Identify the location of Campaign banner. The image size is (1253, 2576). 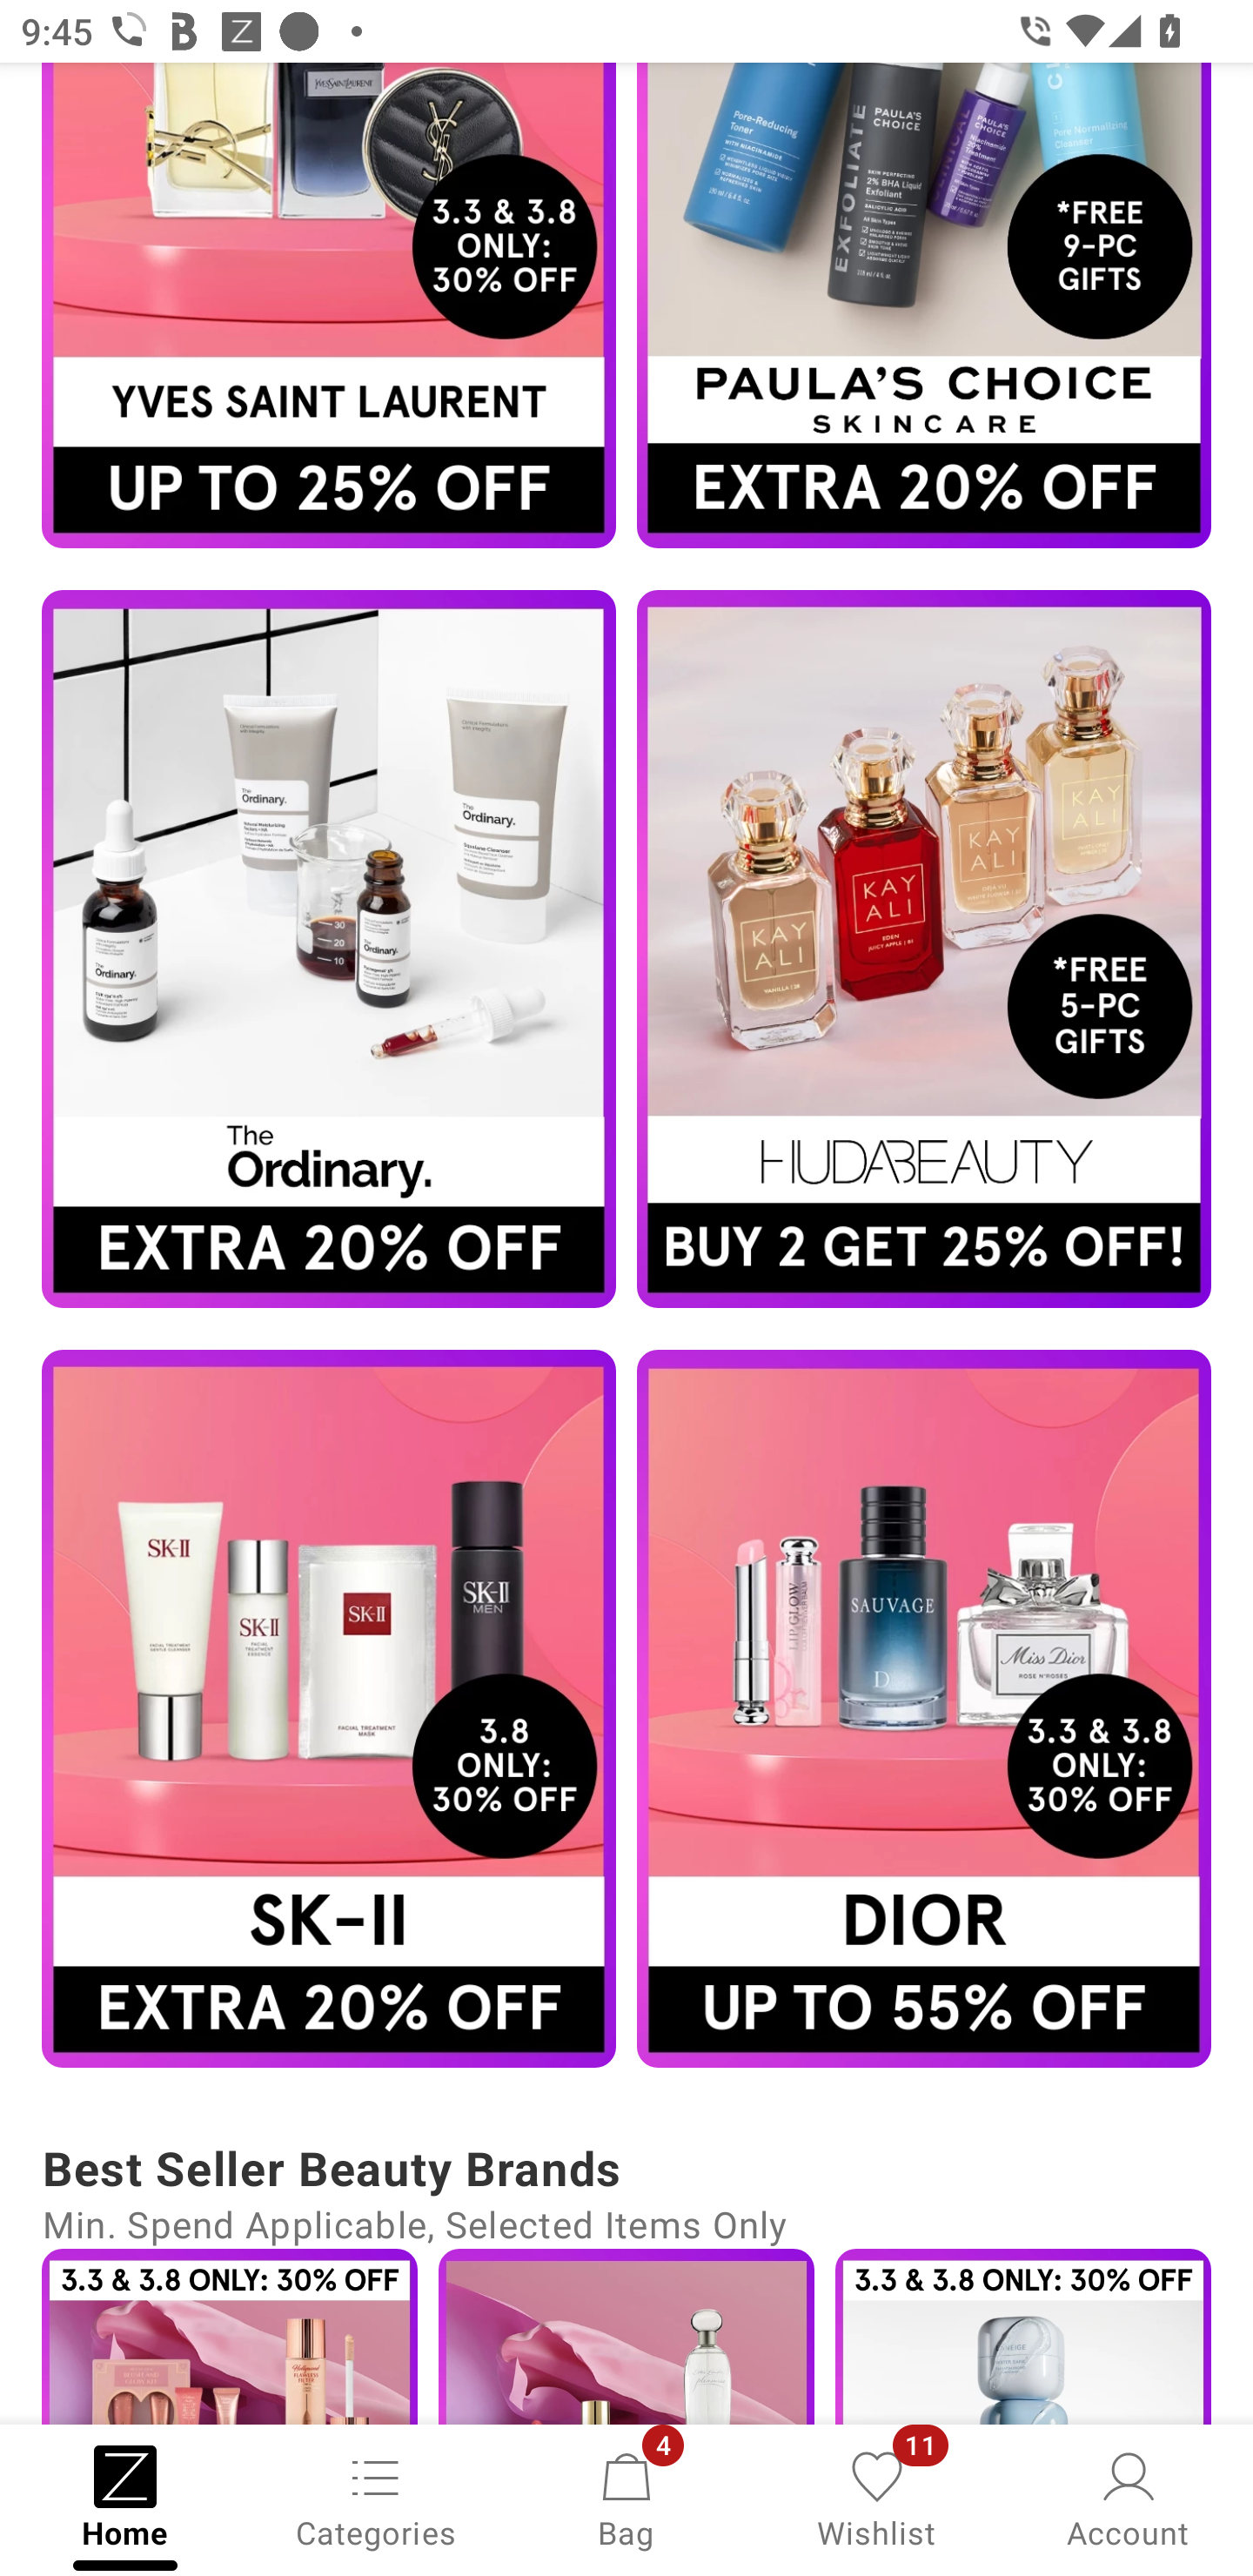
(924, 305).